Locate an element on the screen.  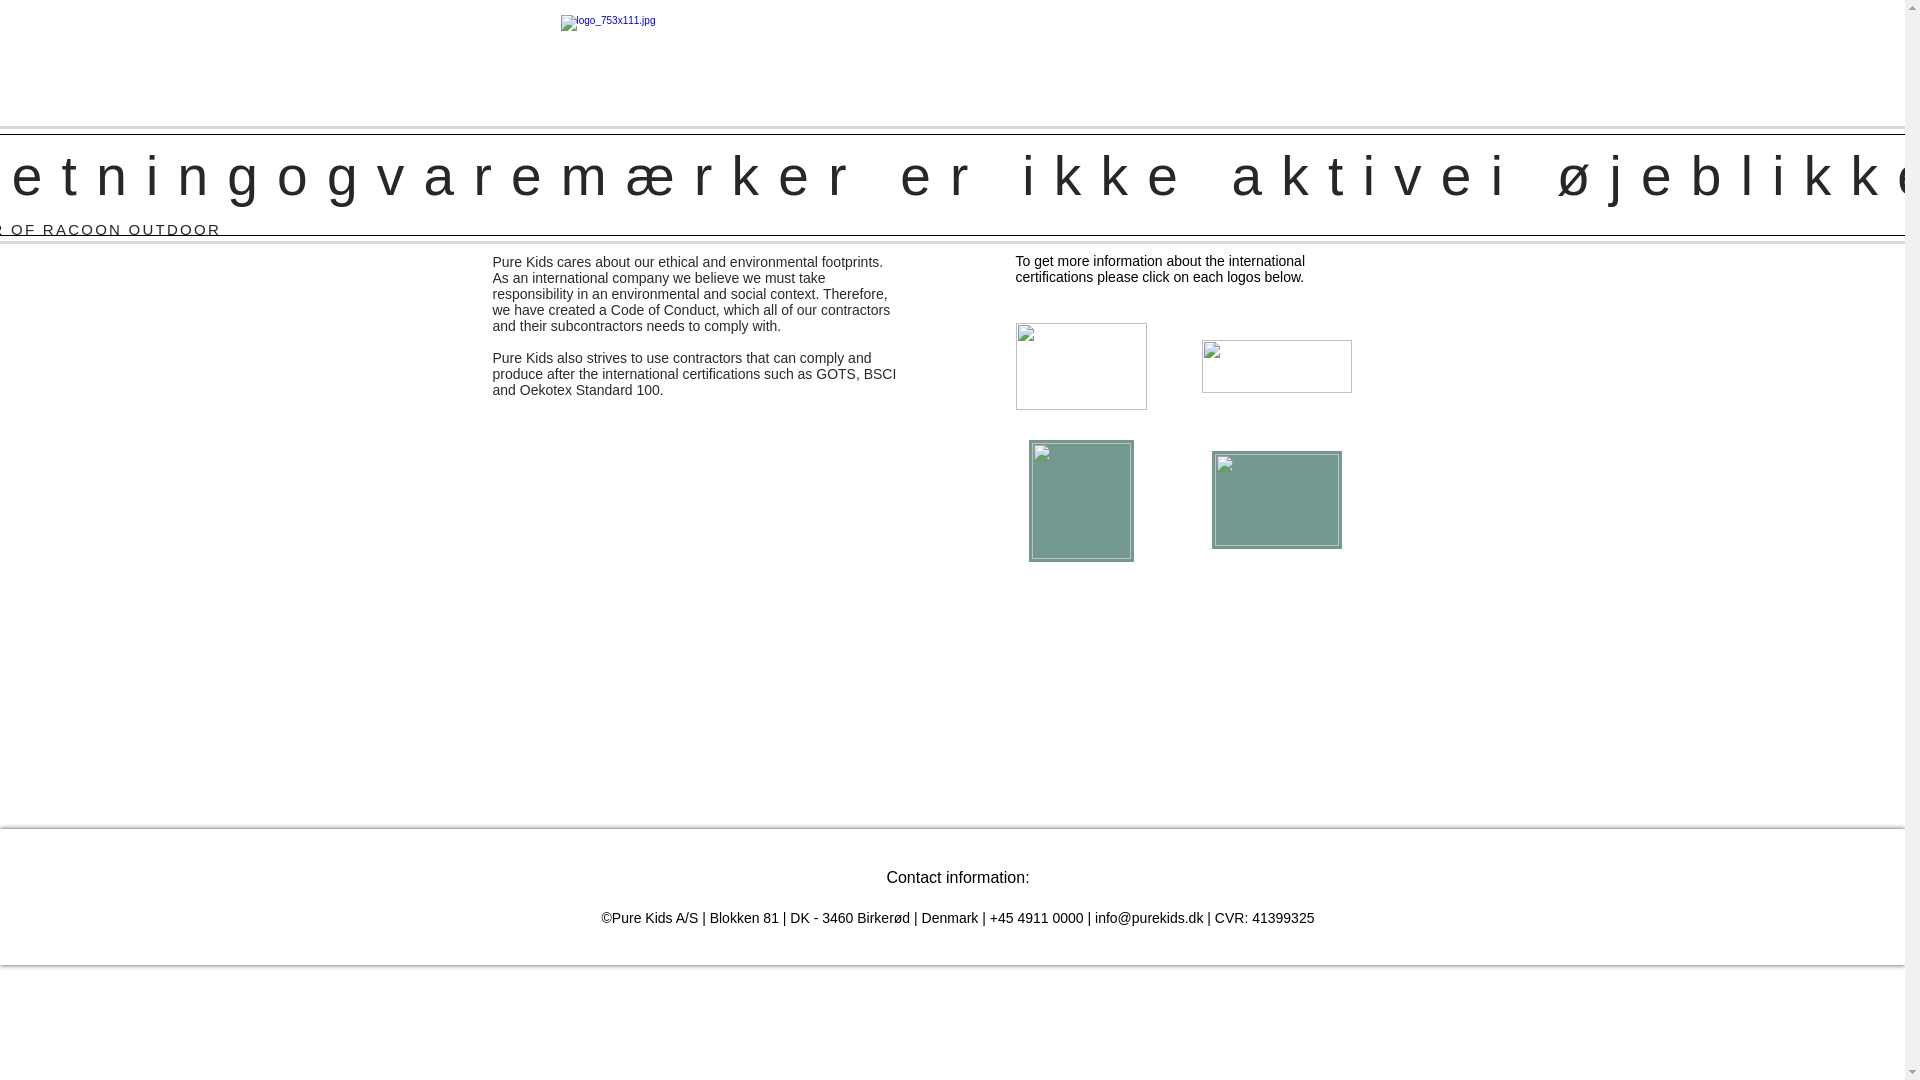
International Labour Organization is located at coordinates (1276, 500).